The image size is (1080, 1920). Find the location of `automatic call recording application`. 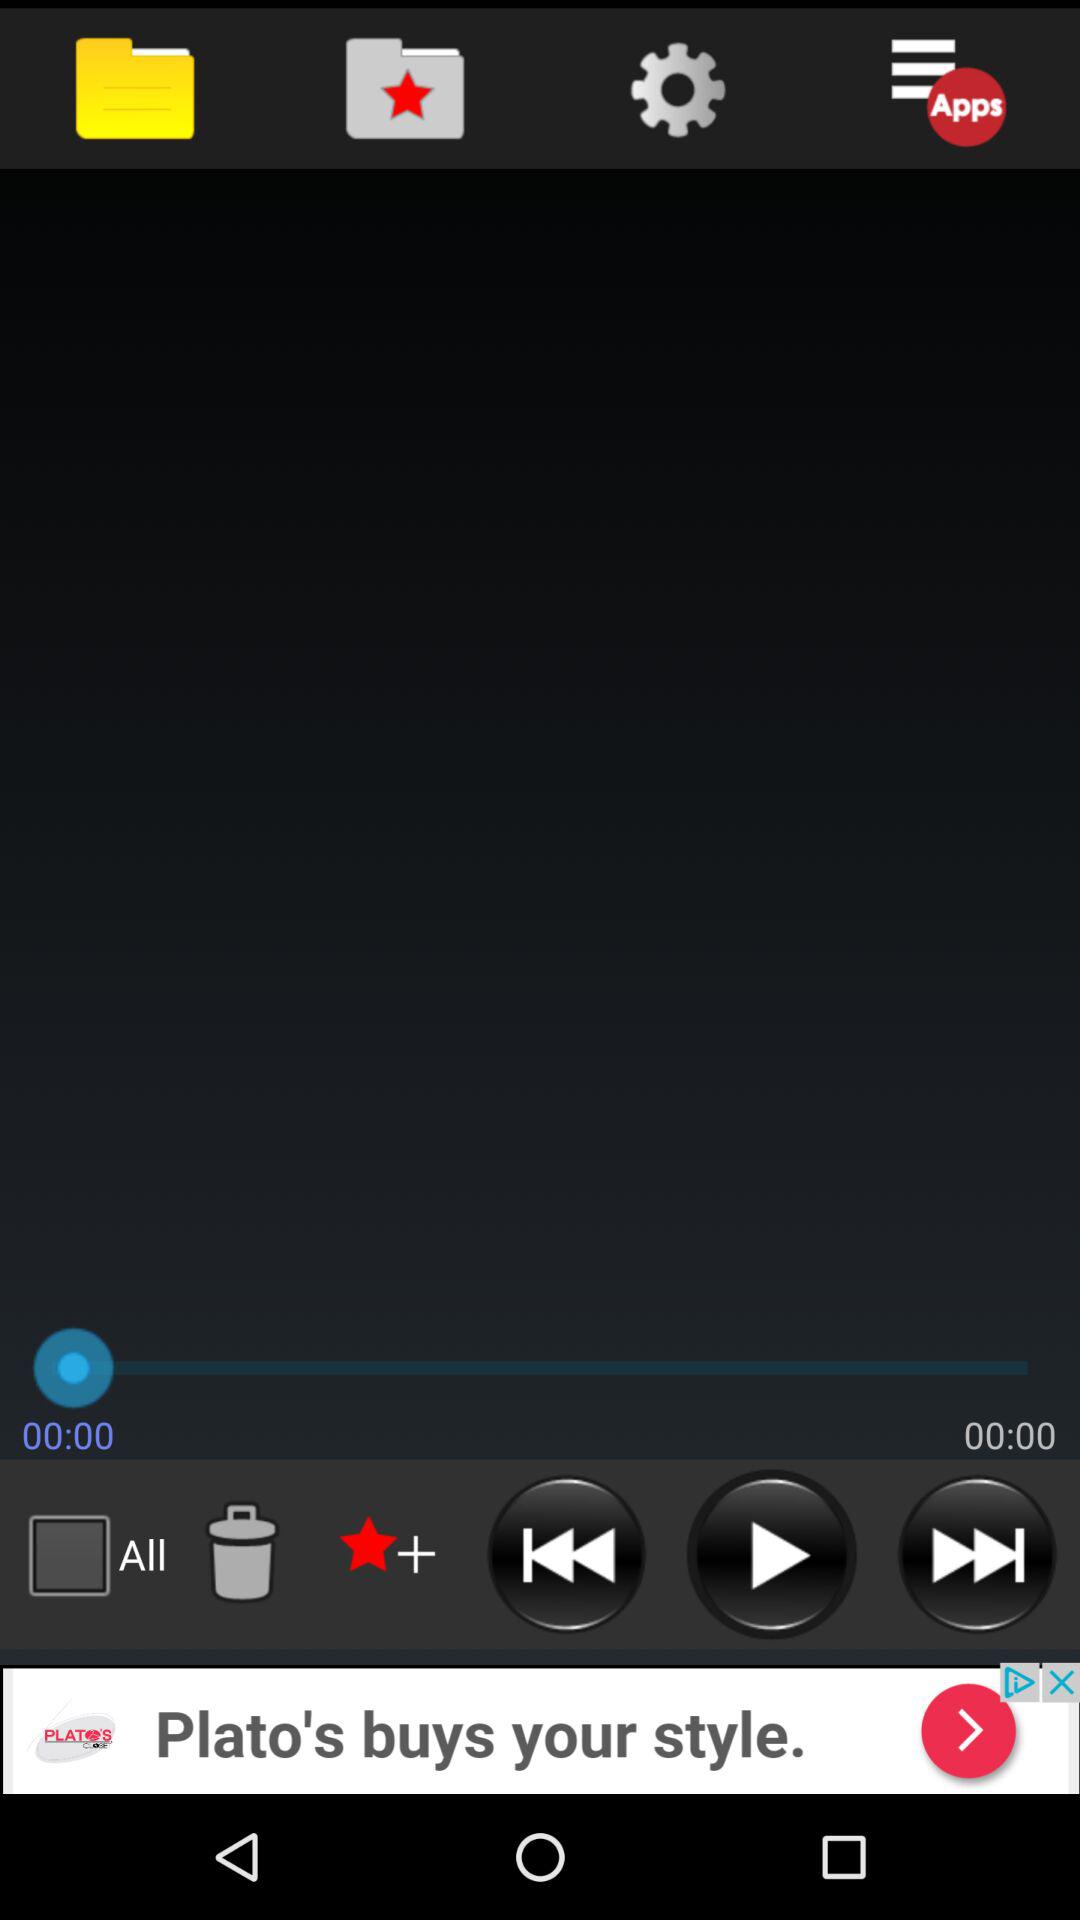

automatic call recording application is located at coordinates (390, 1554).